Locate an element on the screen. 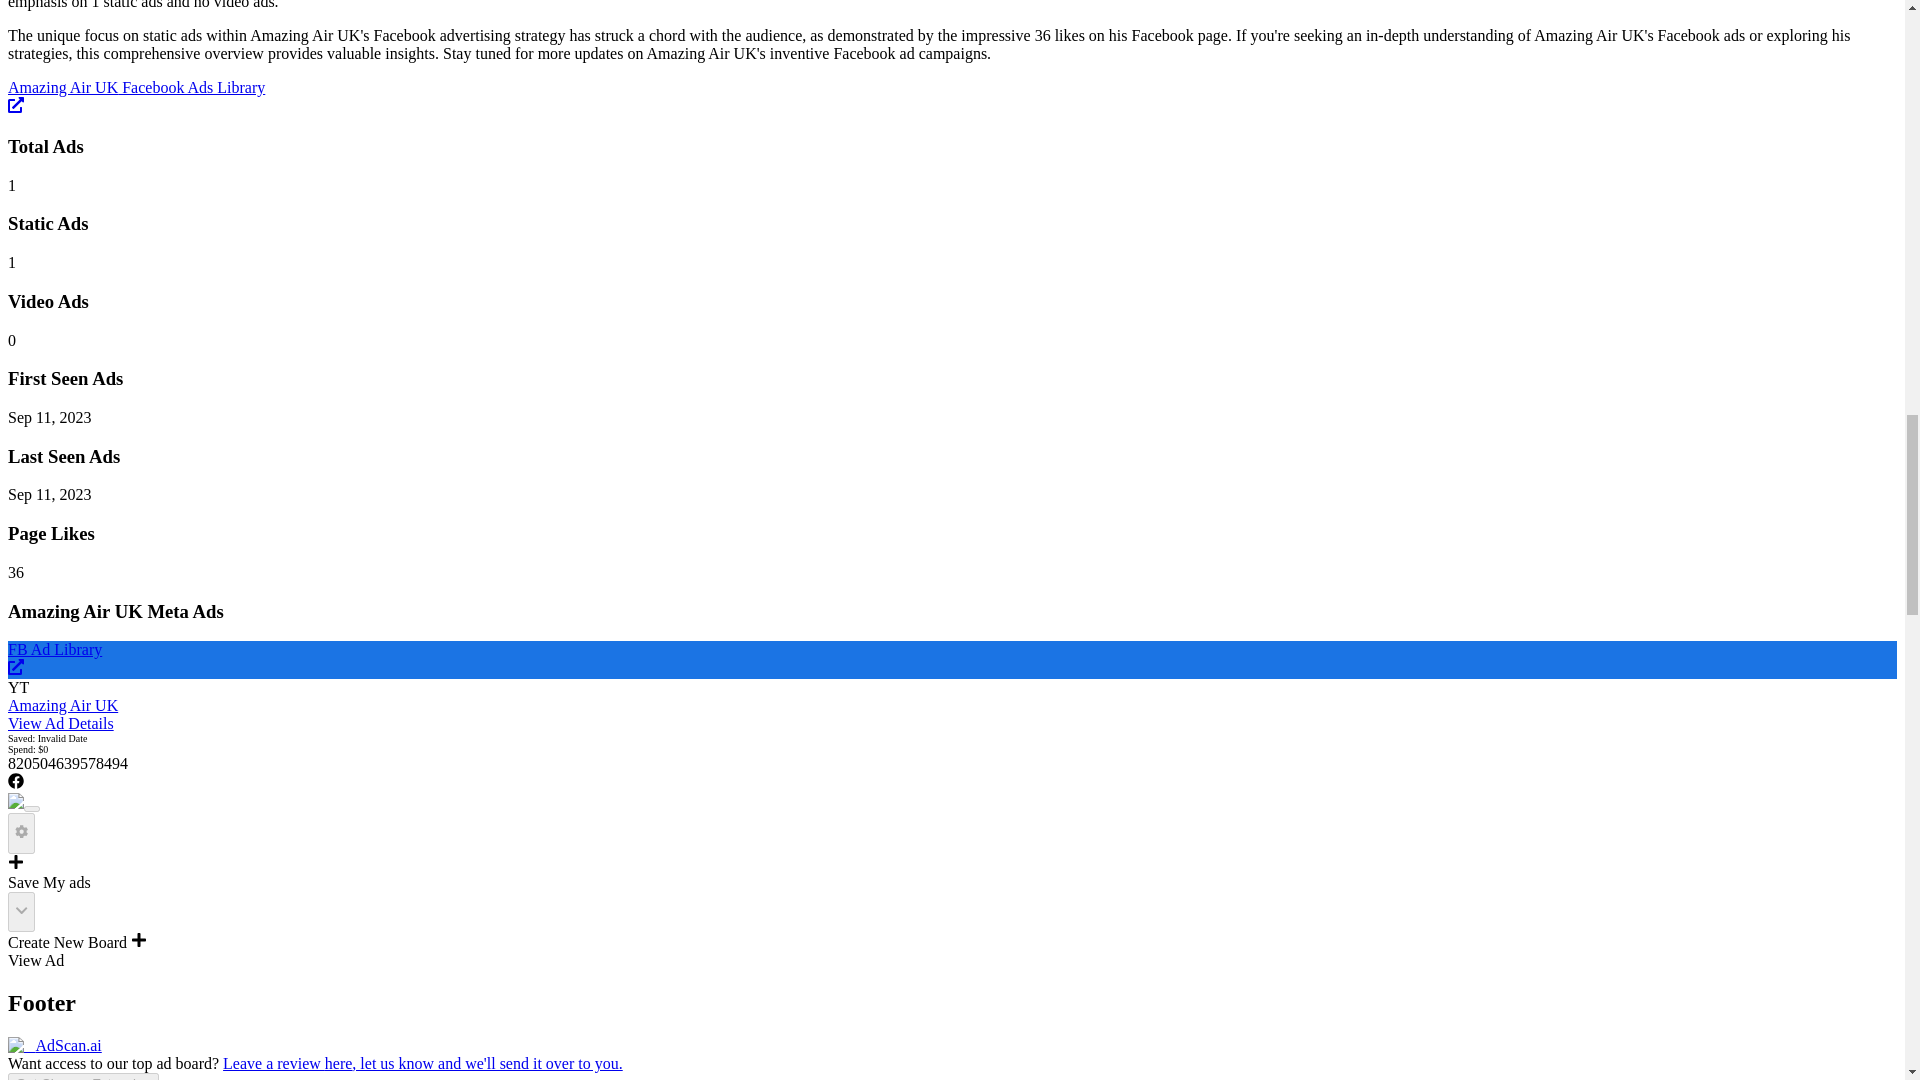  AdScan.ai is located at coordinates (54, 1045).